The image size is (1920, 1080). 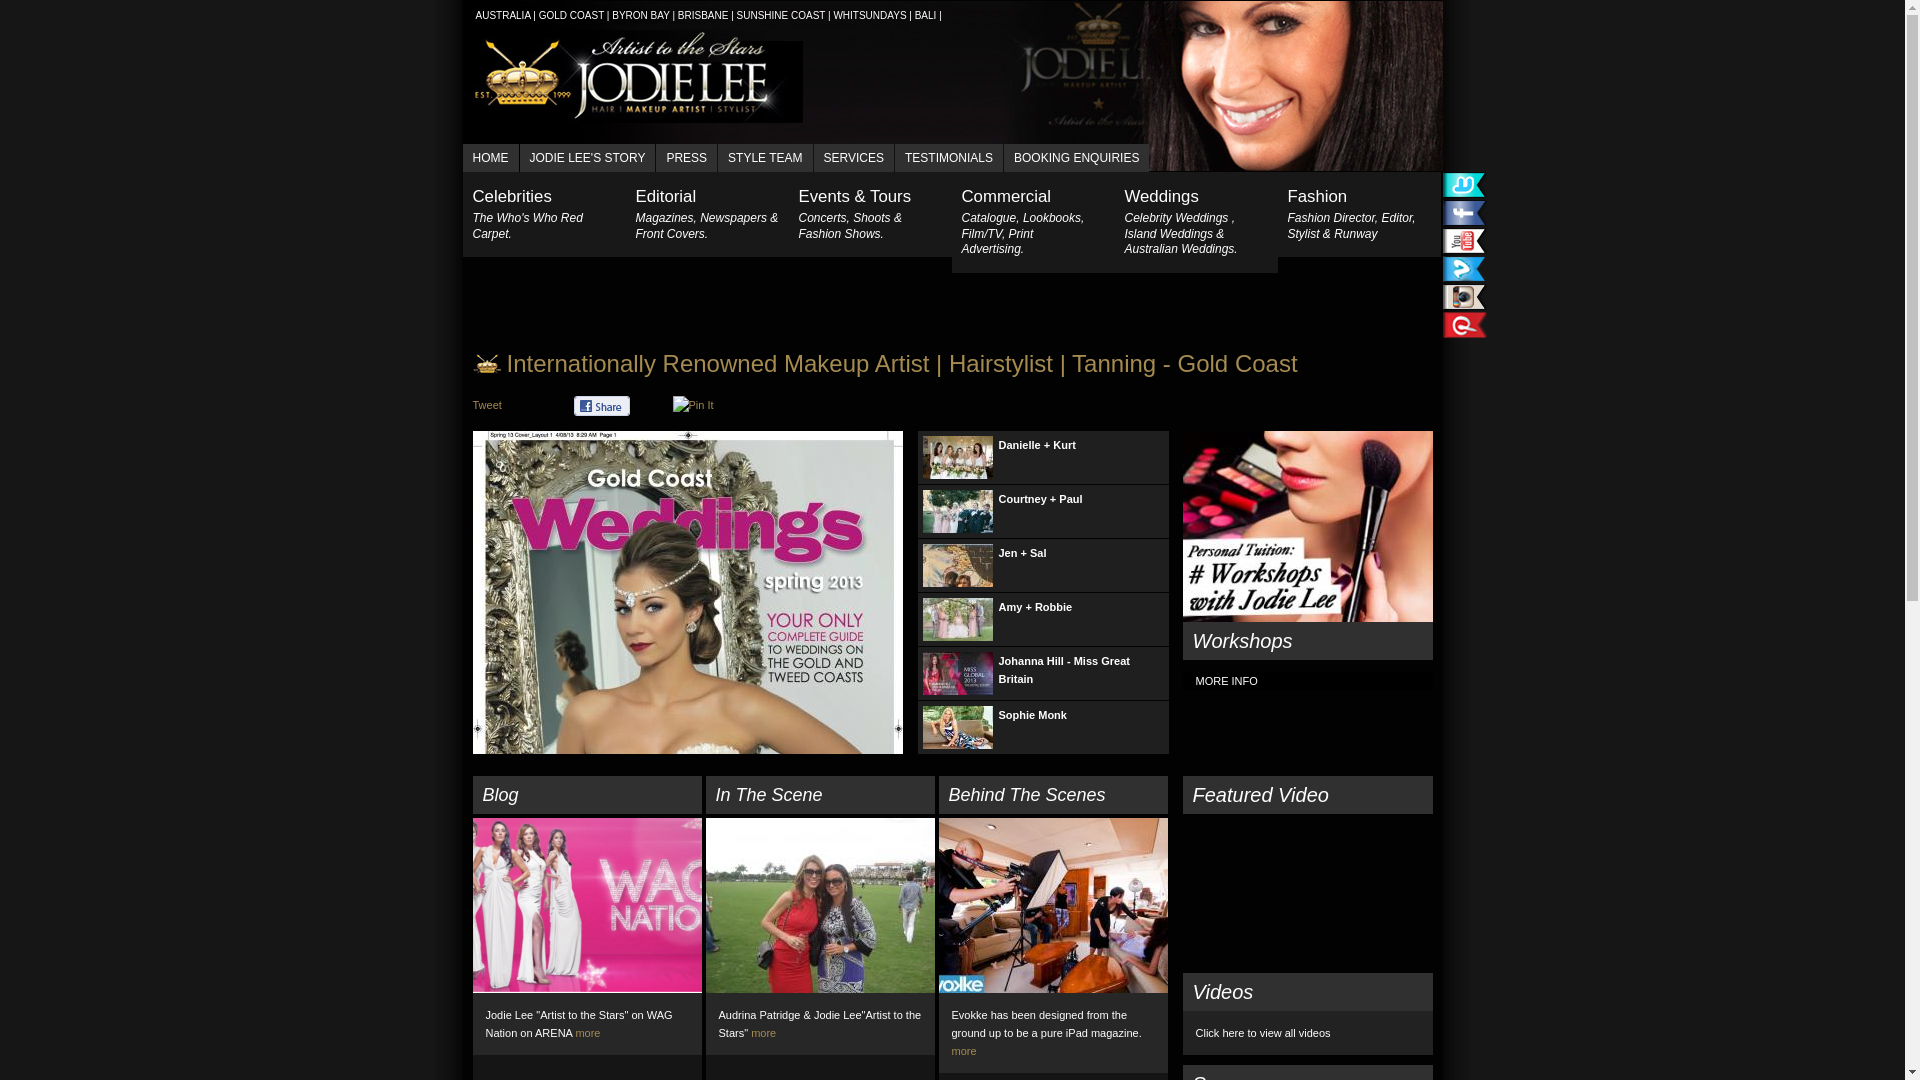 What do you see at coordinates (1044, 512) in the screenshot?
I see `Courtney + Paul` at bounding box center [1044, 512].